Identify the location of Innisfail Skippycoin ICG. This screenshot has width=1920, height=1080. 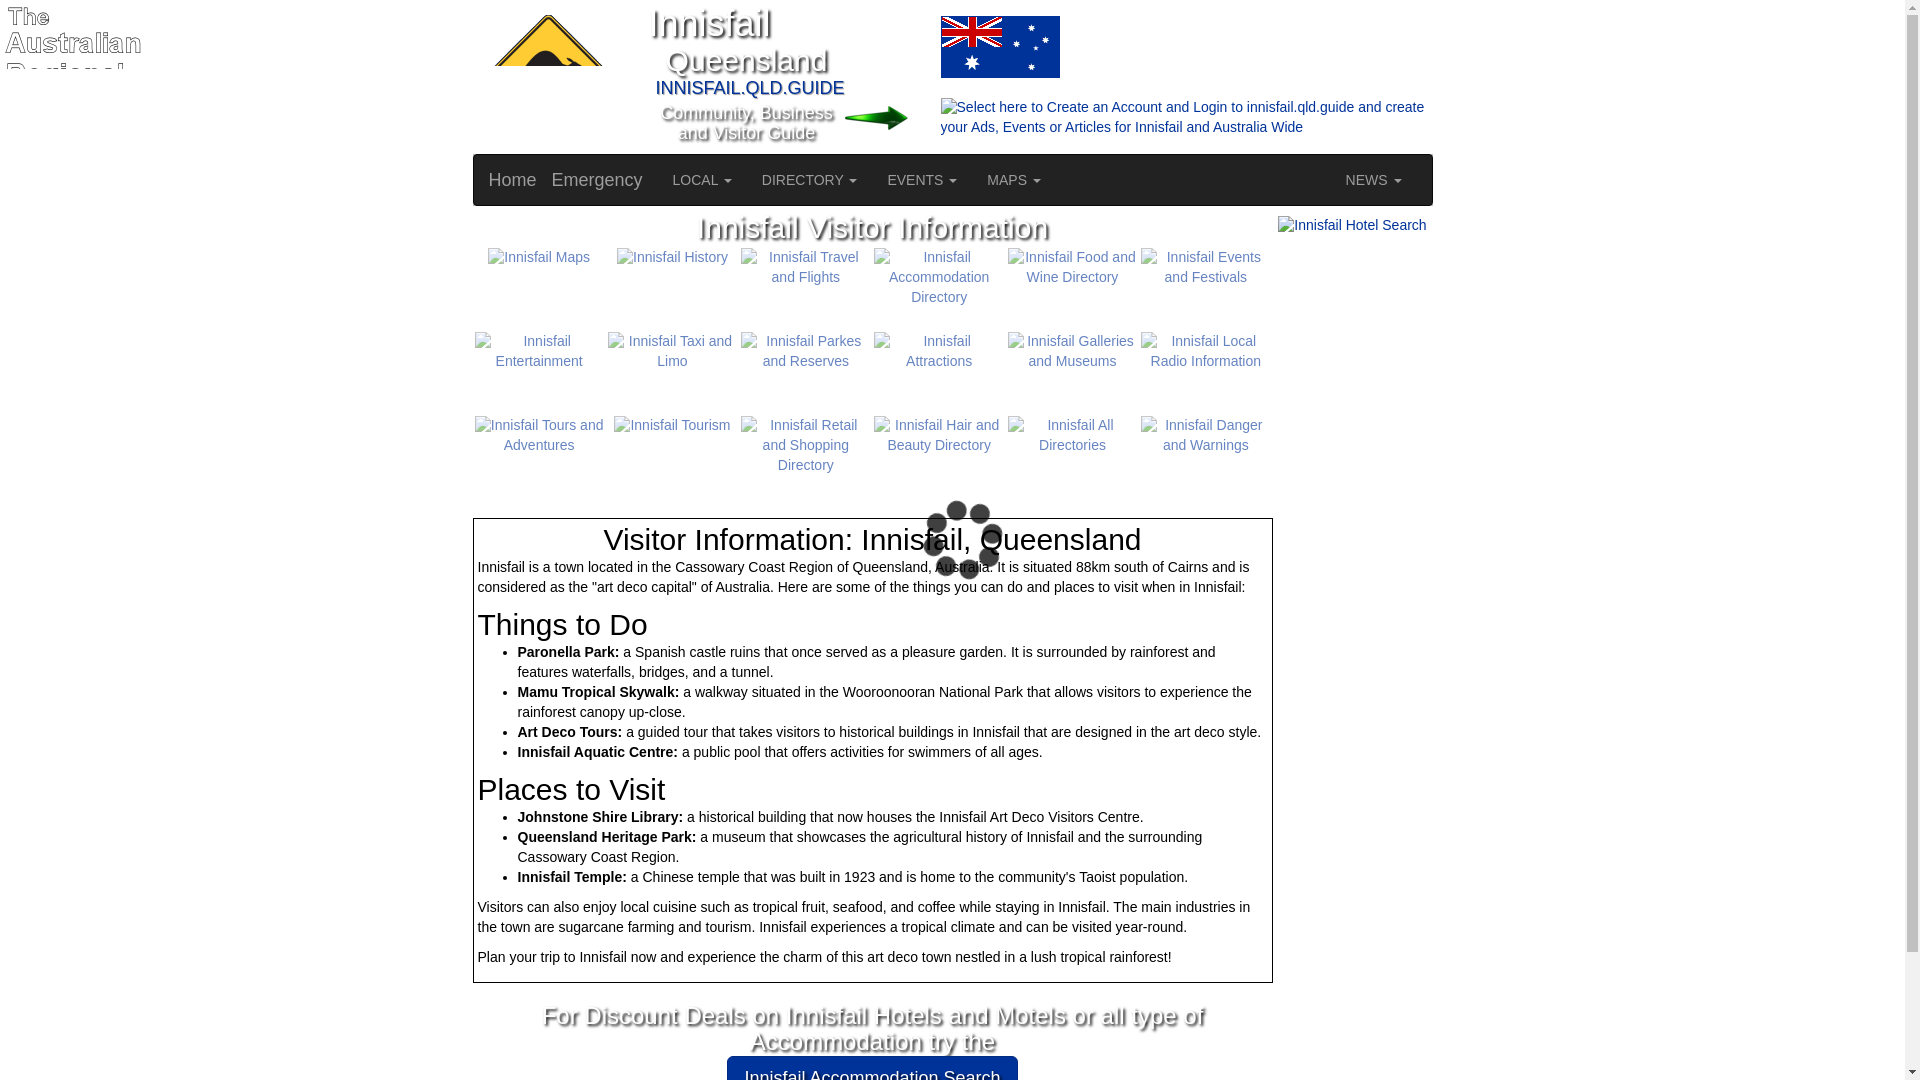
(545, 76).